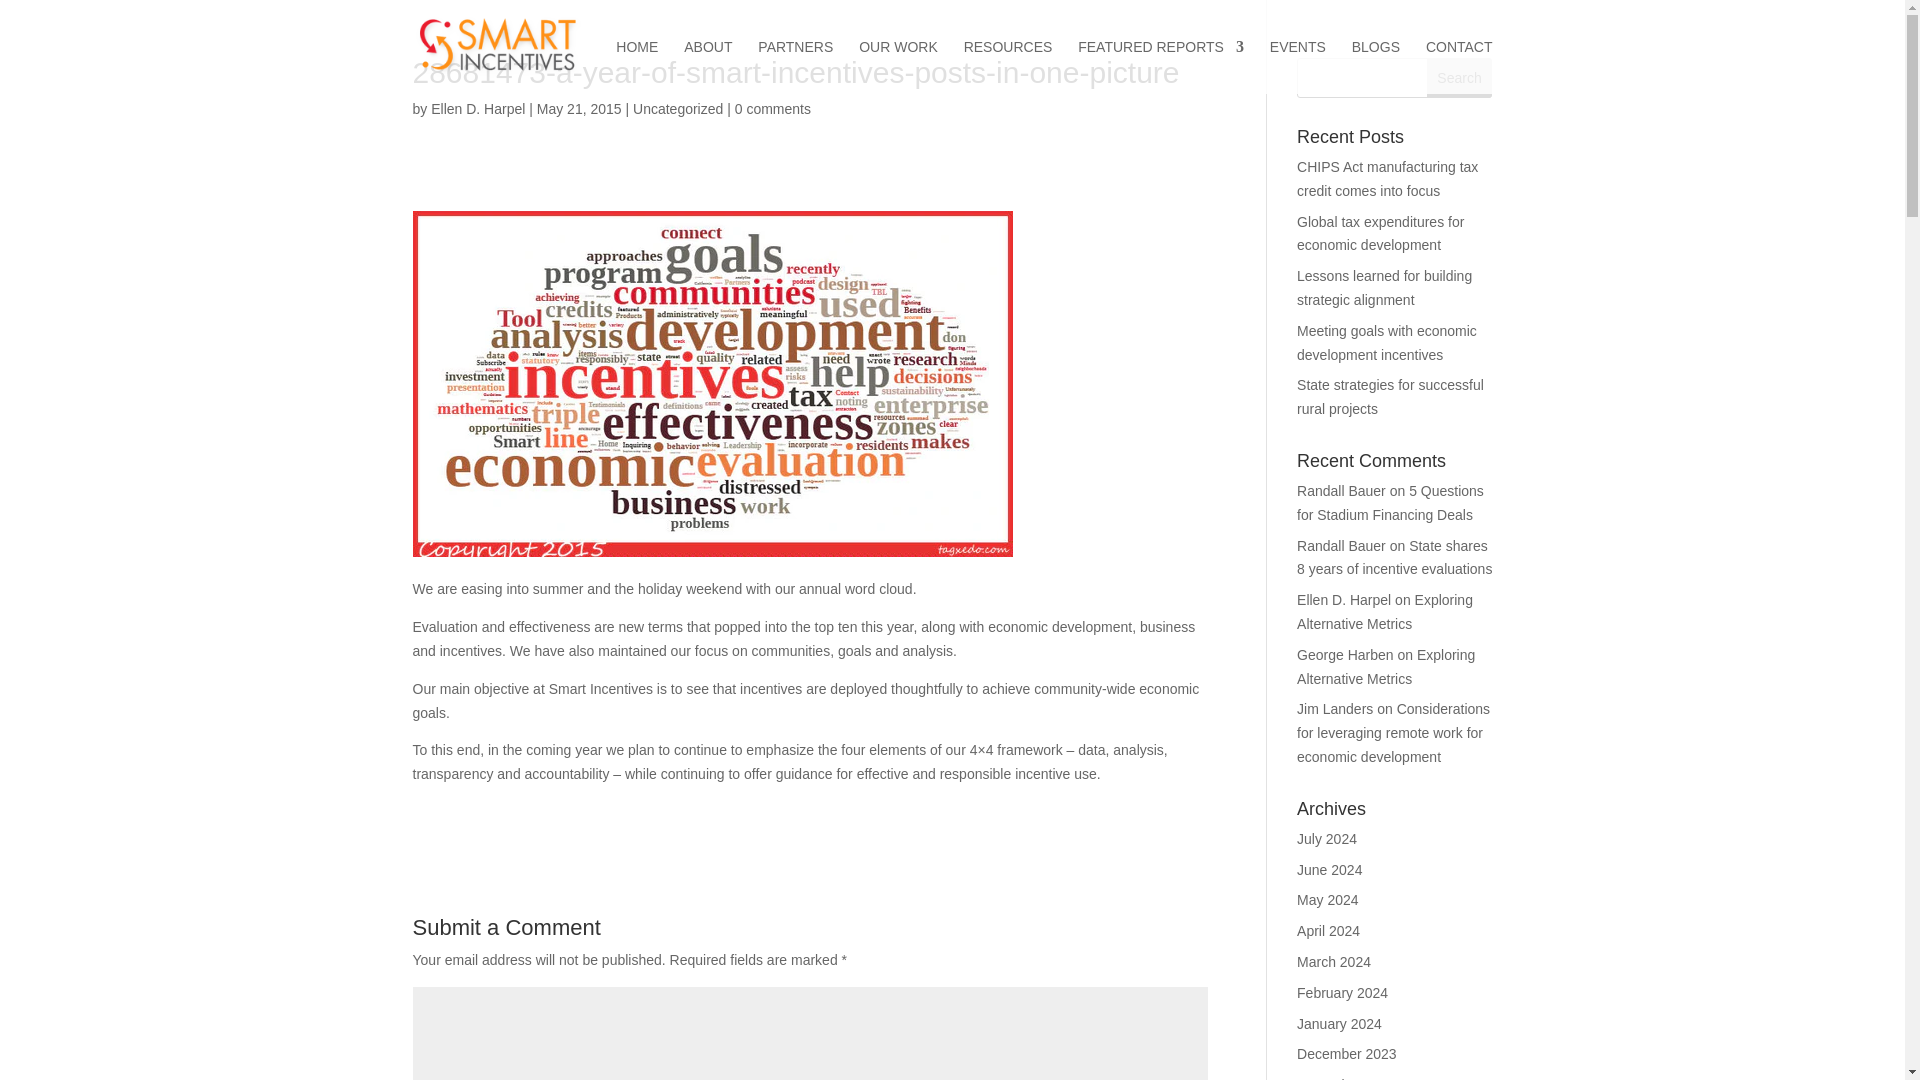  I want to click on PARTNERS, so click(796, 66).